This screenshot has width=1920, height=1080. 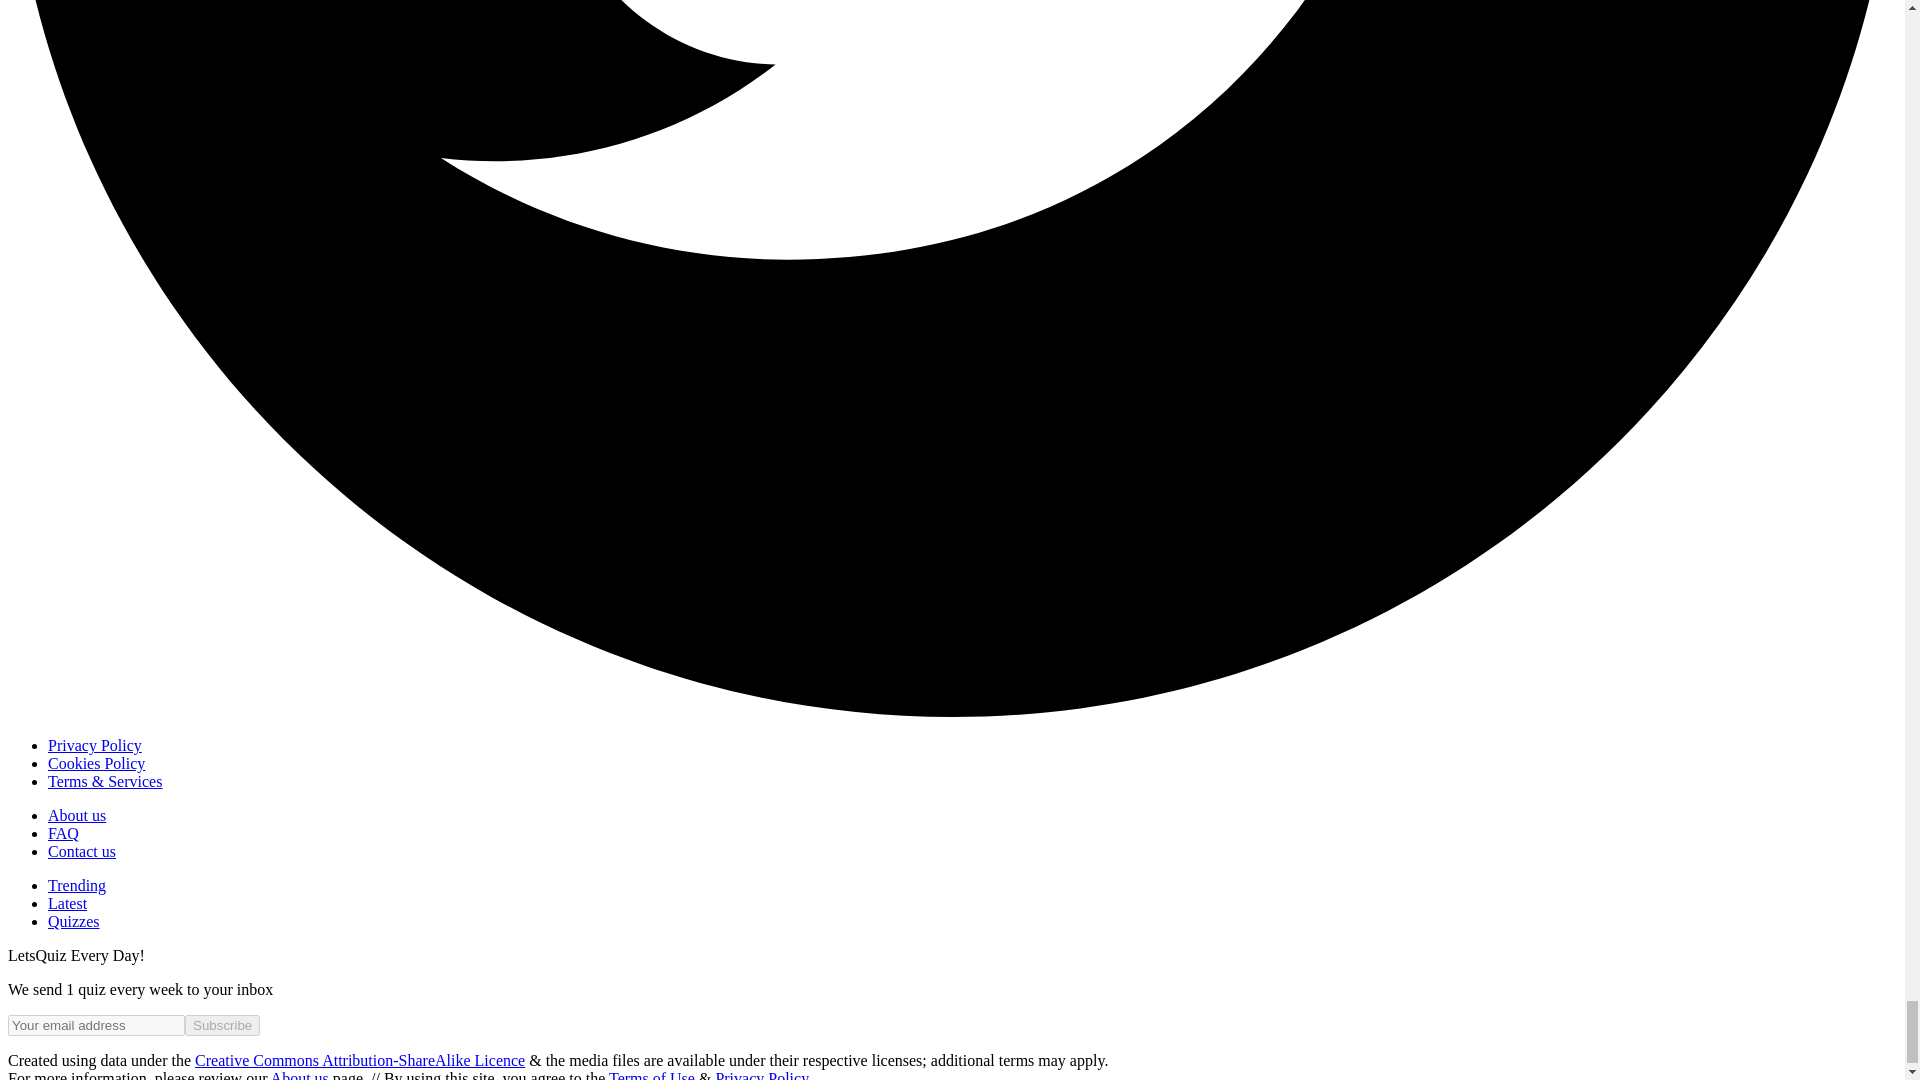 I want to click on Privacy Policy, so click(x=95, y=744).